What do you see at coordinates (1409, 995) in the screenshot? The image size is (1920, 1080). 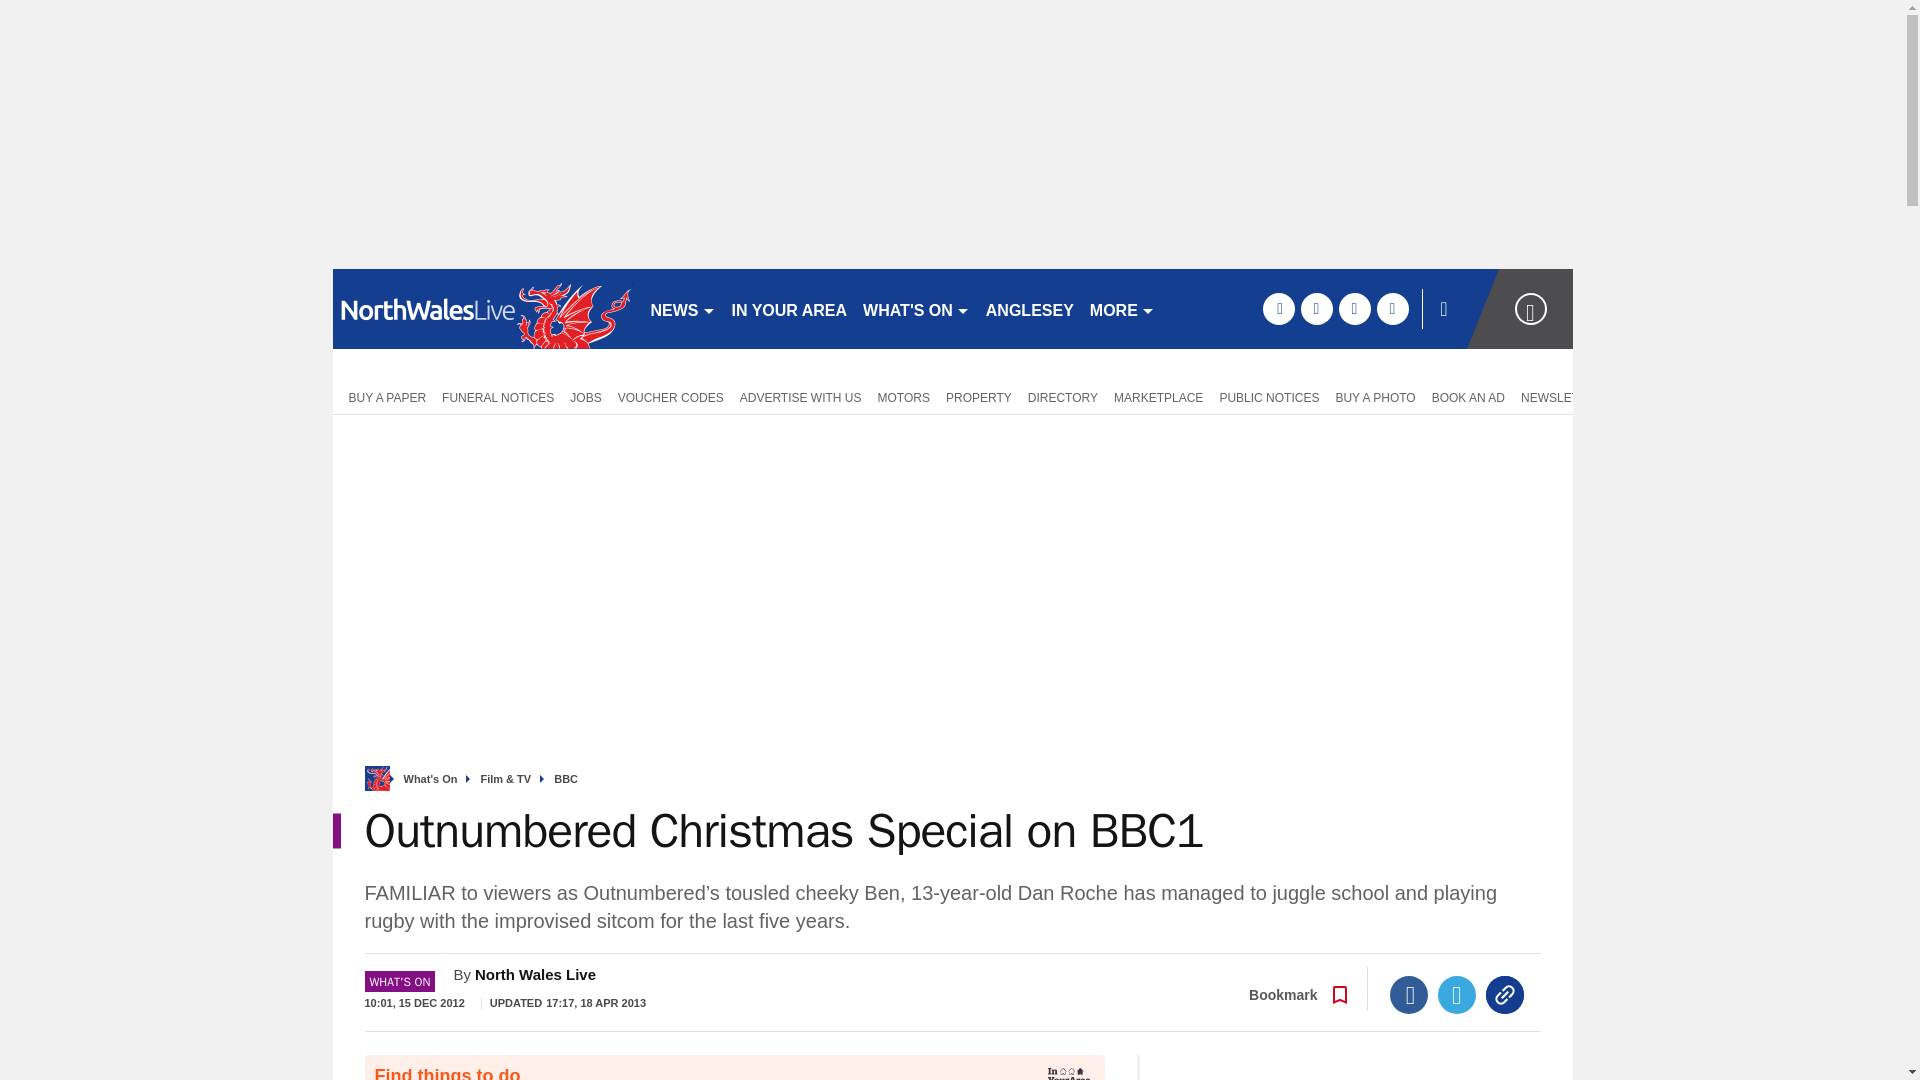 I see `Facebook` at bounding box center [1409, 995].